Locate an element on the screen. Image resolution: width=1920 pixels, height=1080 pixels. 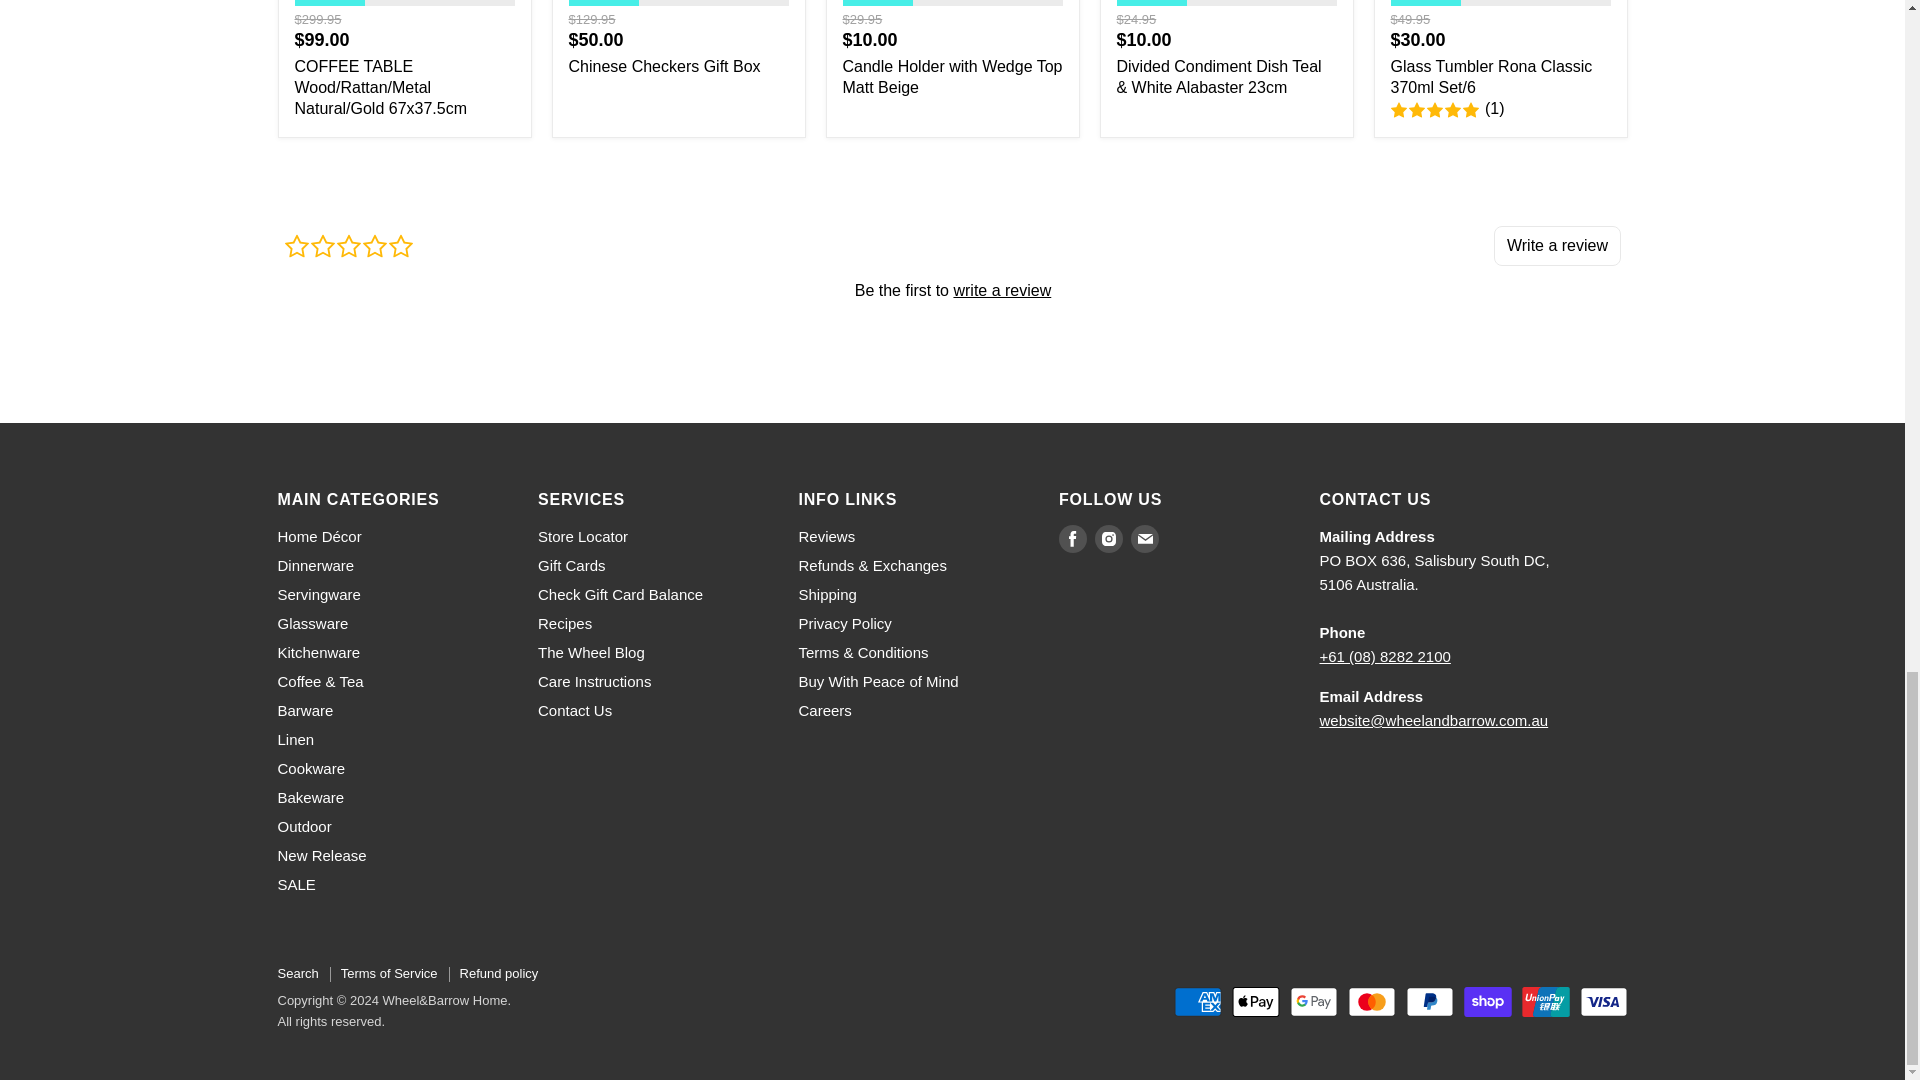
Facebook is located at coordinates (1072, 538).